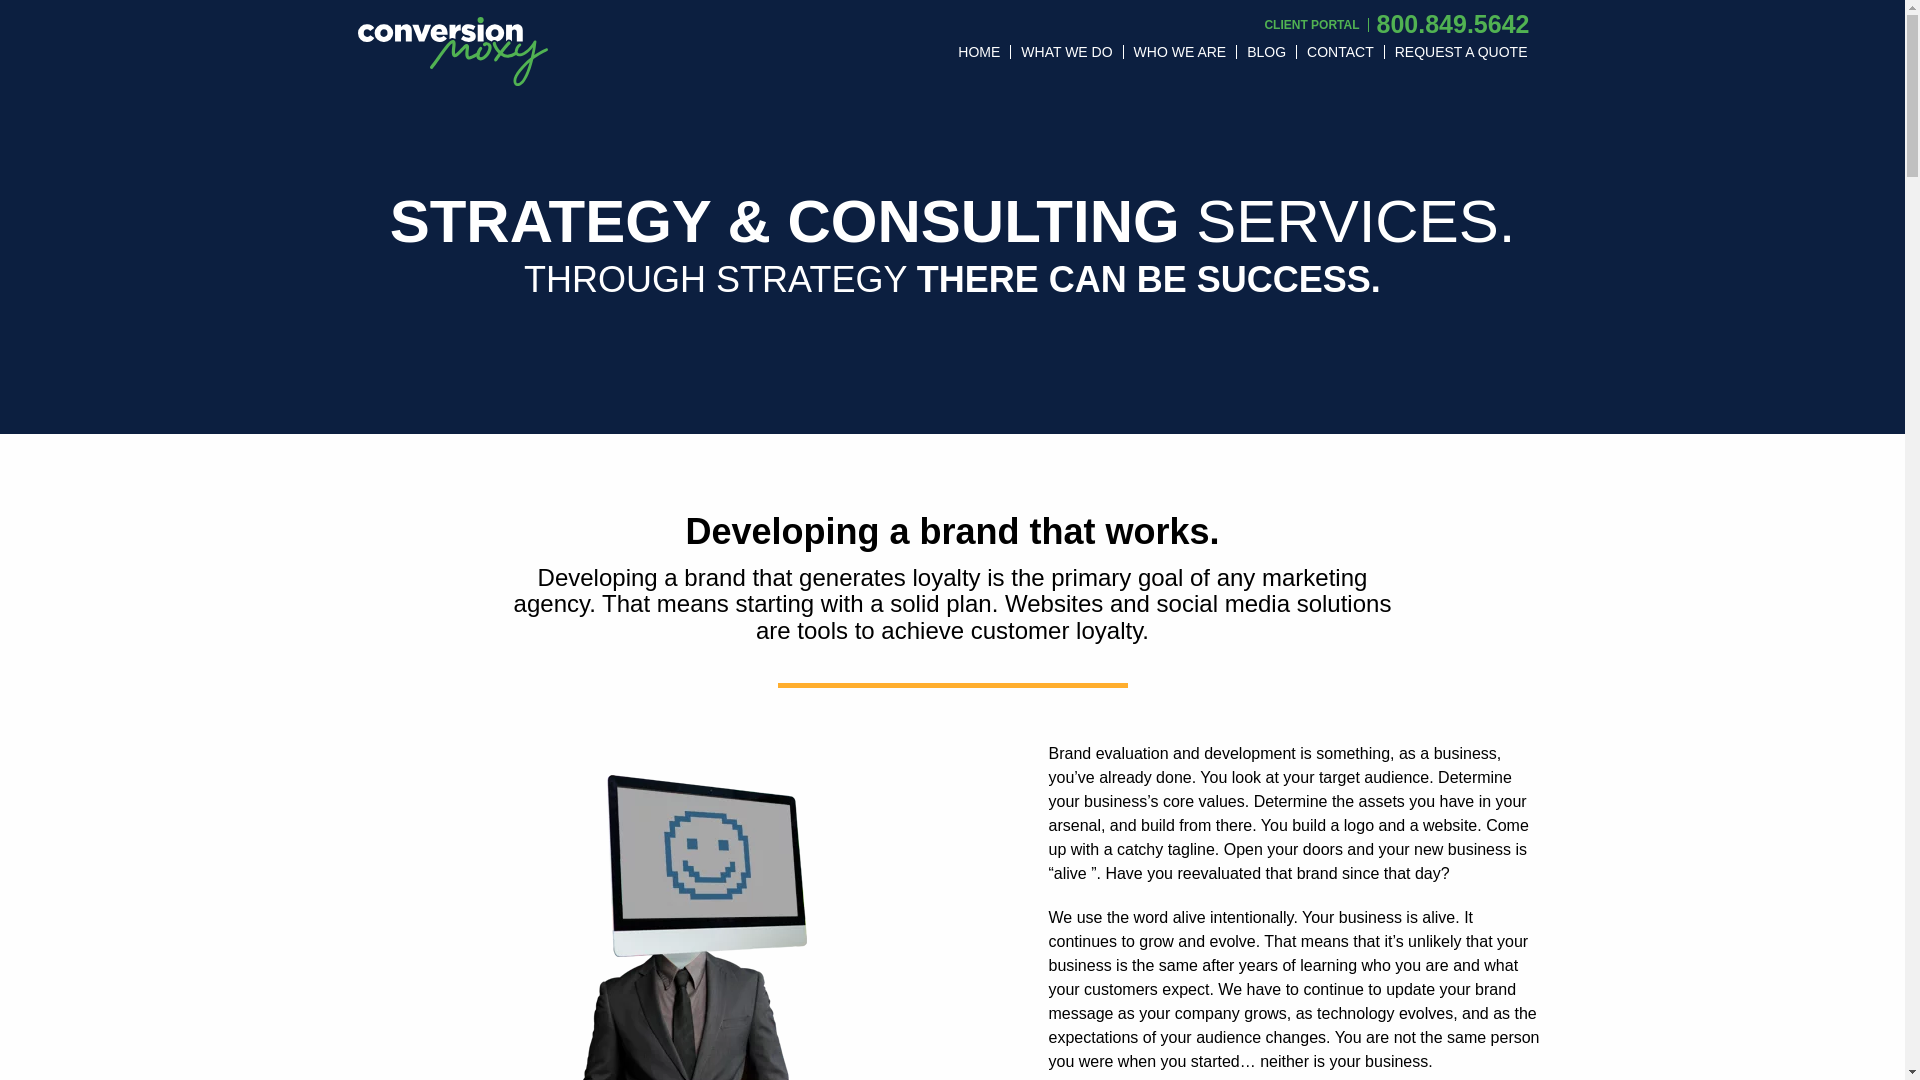 The image size is (1920, 1080). What do you see at coordinates (1460, 52) in the screenshot?
I see `REQUEST A QUOTE` at bounding box center [1460, 52].